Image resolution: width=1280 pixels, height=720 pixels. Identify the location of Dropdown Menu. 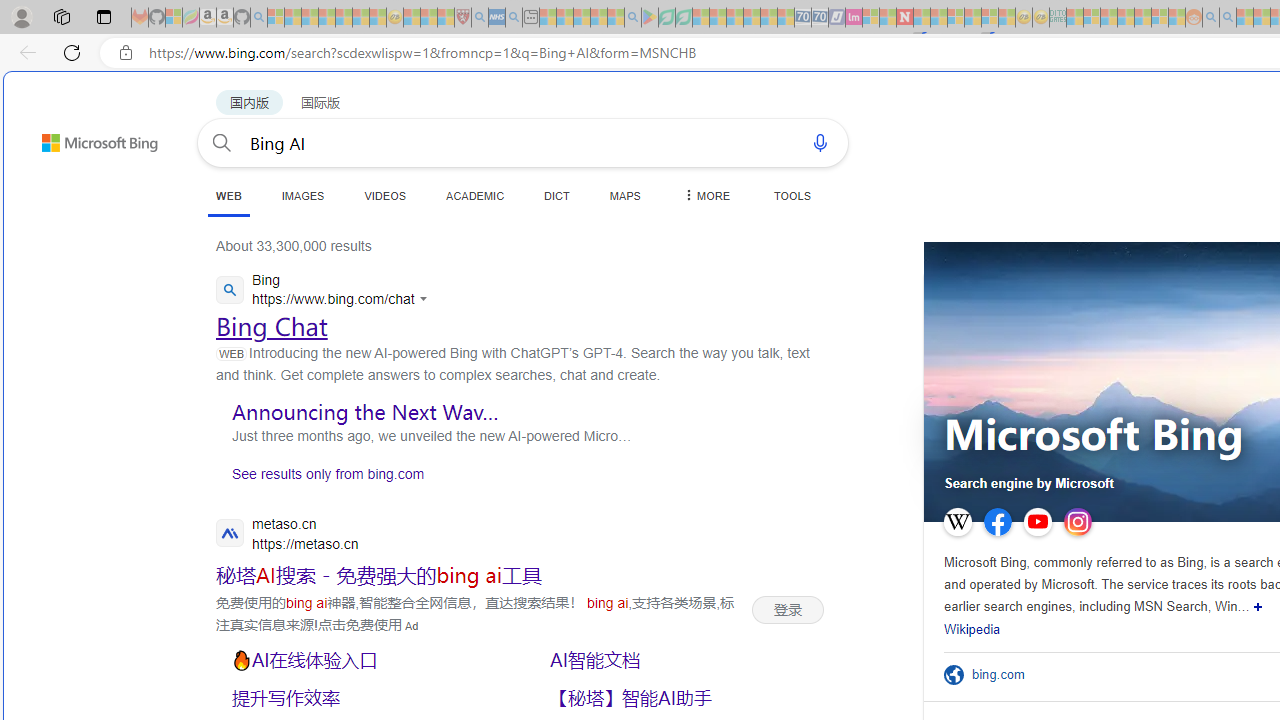
(705, 195).